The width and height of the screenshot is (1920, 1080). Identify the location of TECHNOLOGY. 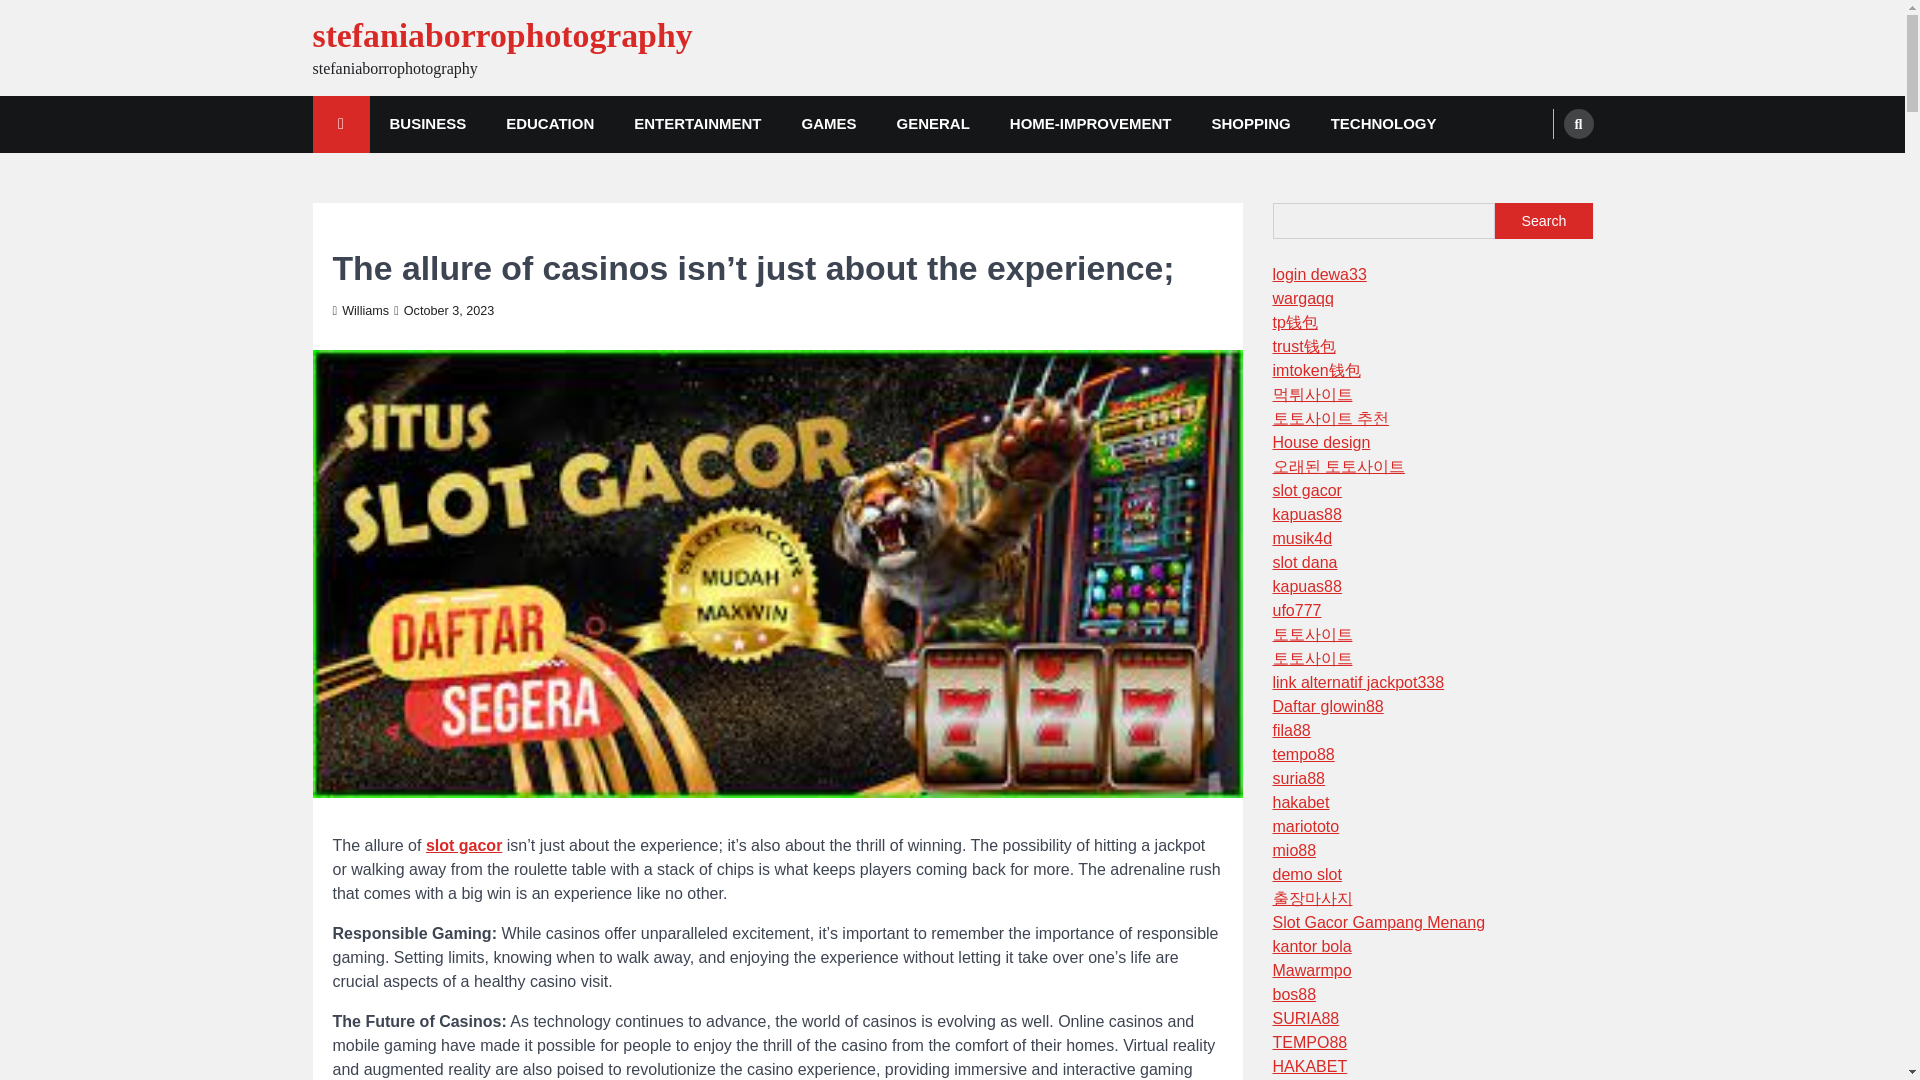
(1384, 124).